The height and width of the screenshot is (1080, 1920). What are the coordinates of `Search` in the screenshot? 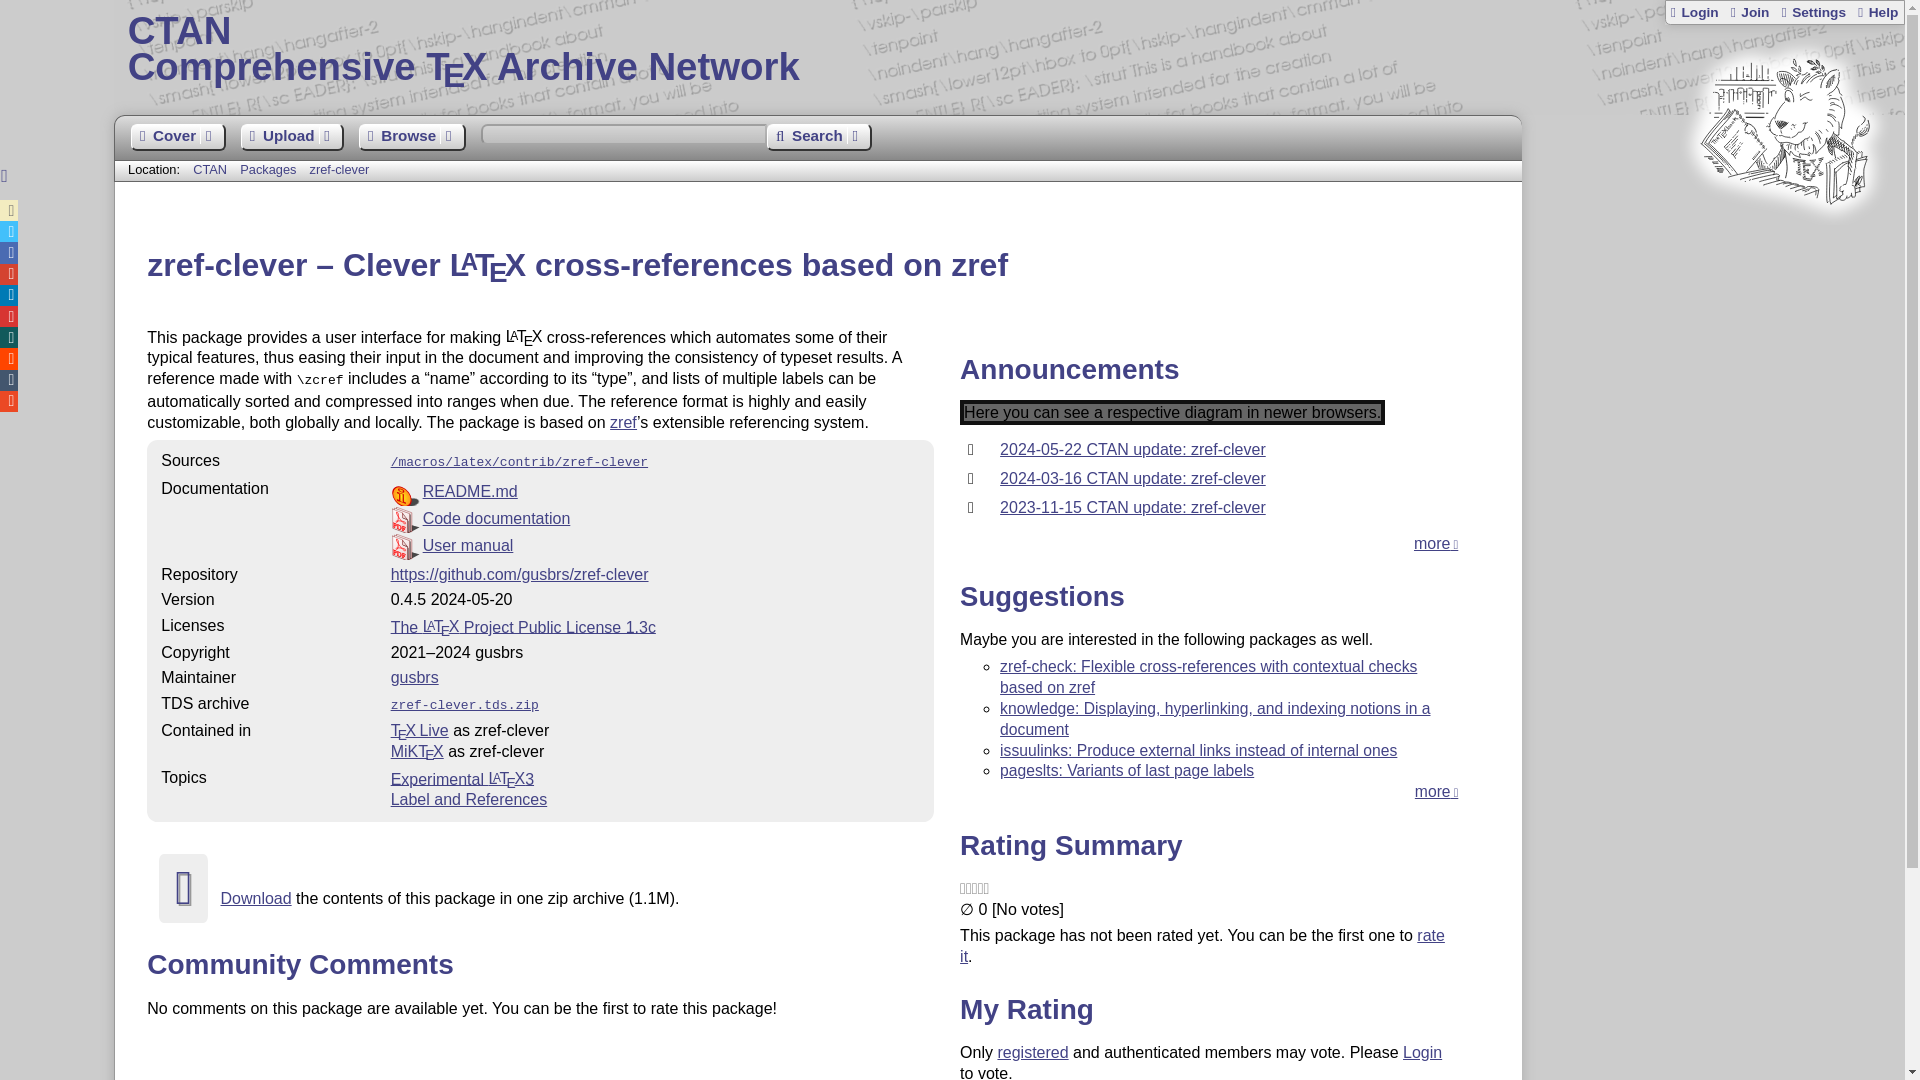 It's located at (818, 138).